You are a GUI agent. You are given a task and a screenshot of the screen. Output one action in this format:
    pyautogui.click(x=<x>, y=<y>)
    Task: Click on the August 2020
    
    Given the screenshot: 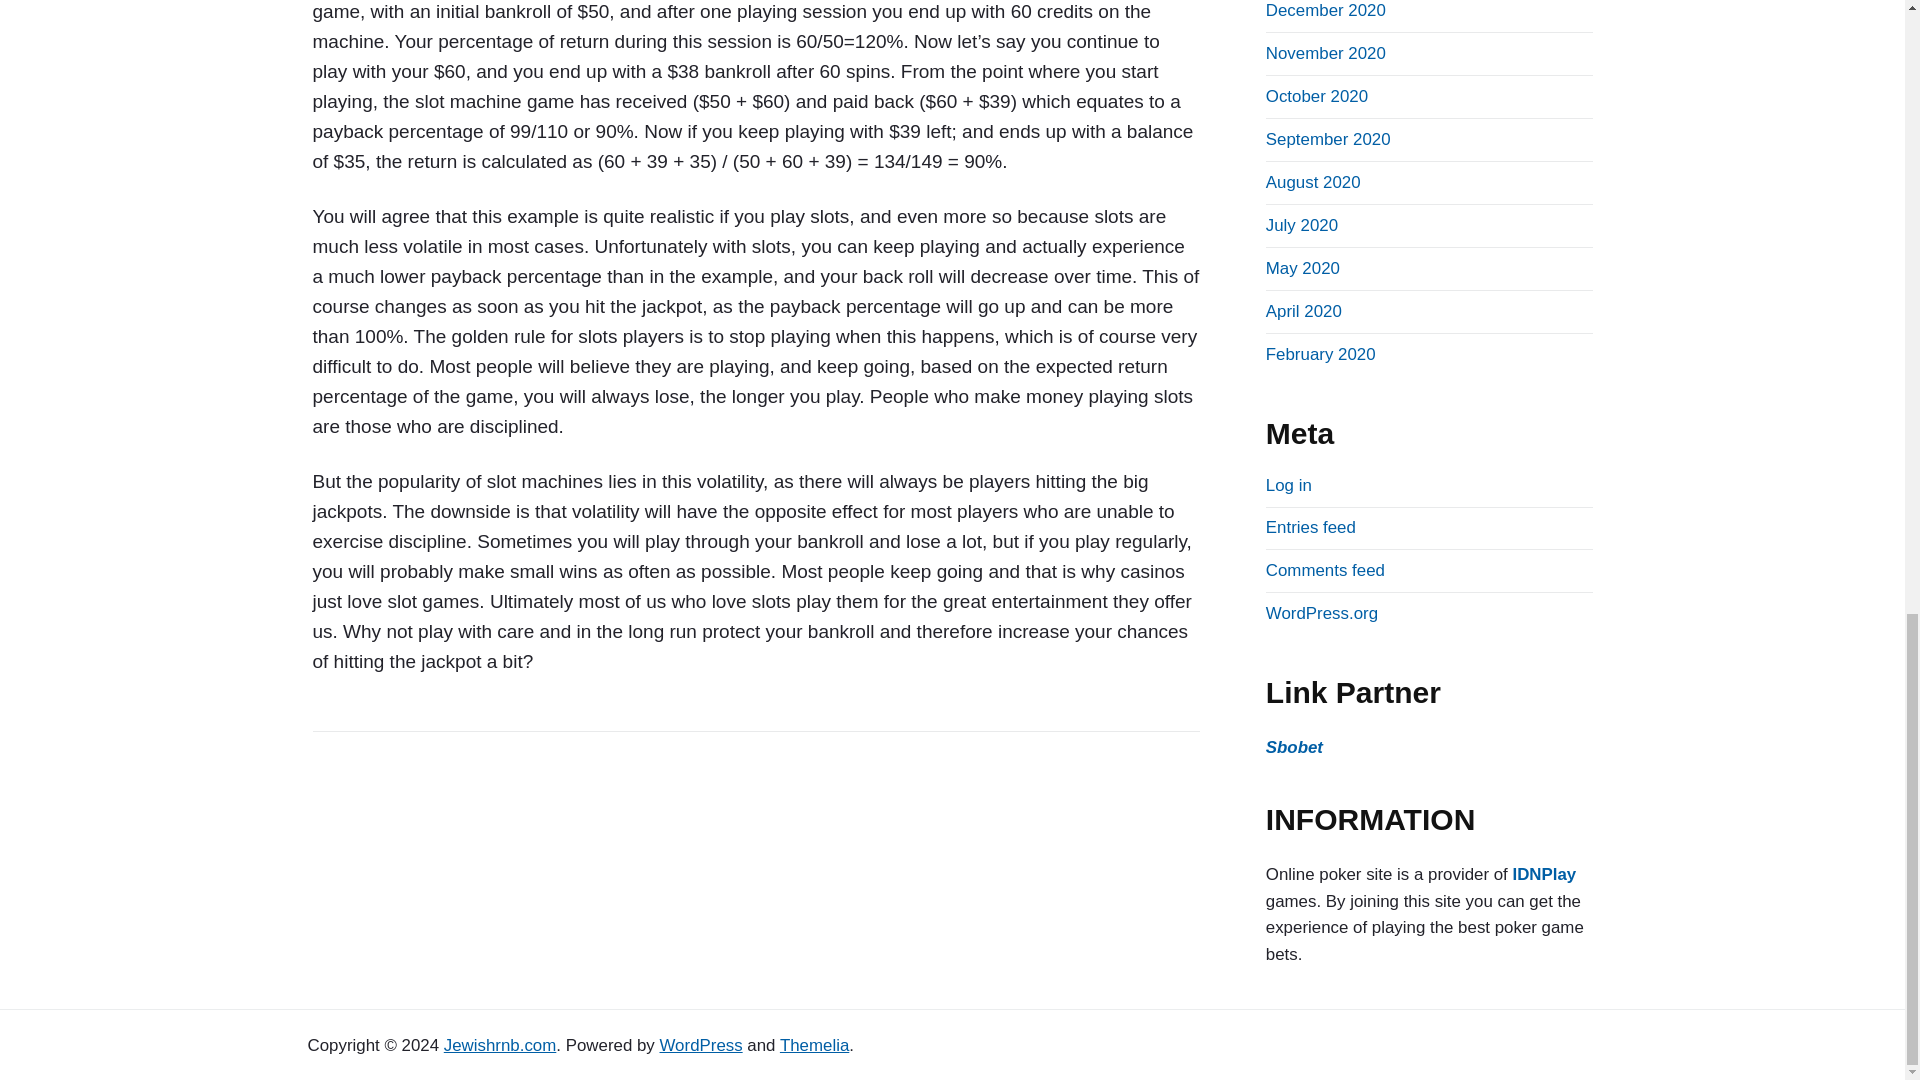 What is the action you would take?
    pyautogui.click(x=1313, y=182)
    